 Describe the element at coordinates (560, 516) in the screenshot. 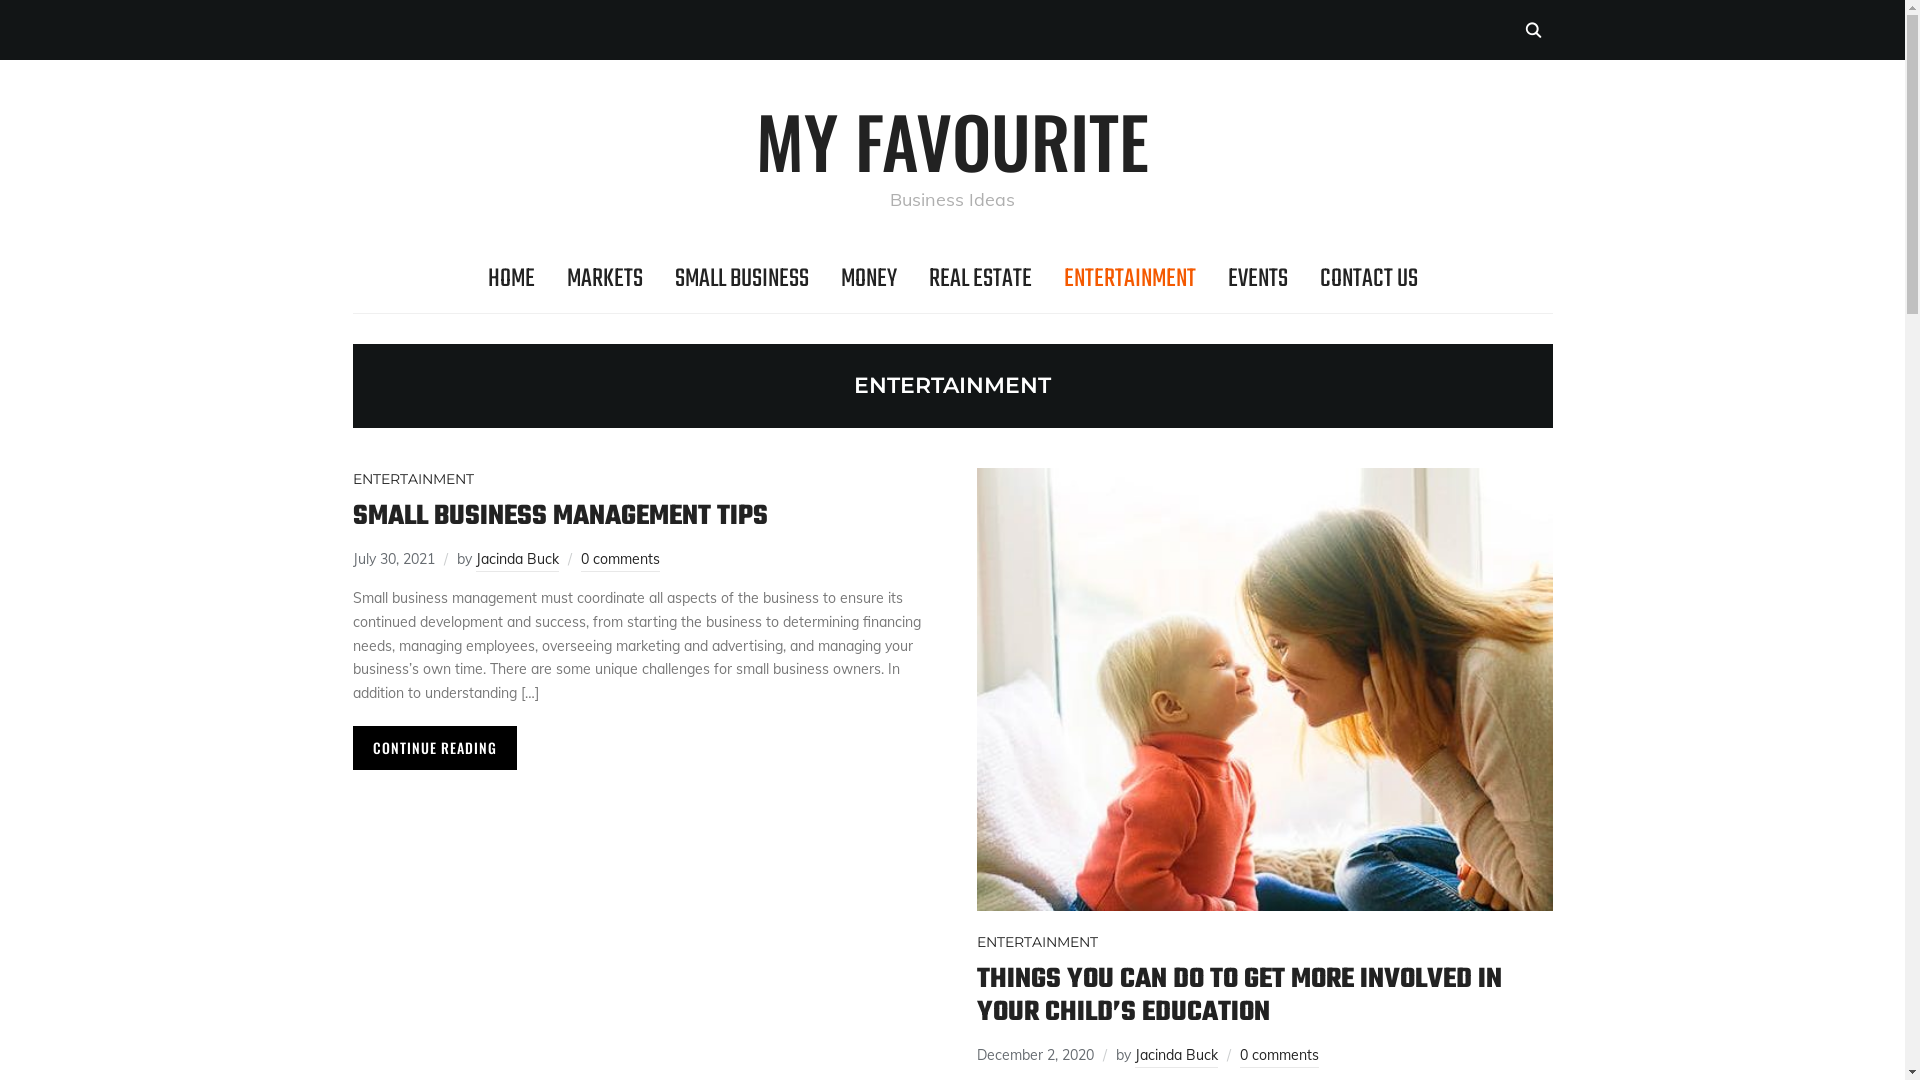

I see `SMALL BUSINESS MANAGEMENT TIPS` at that location.